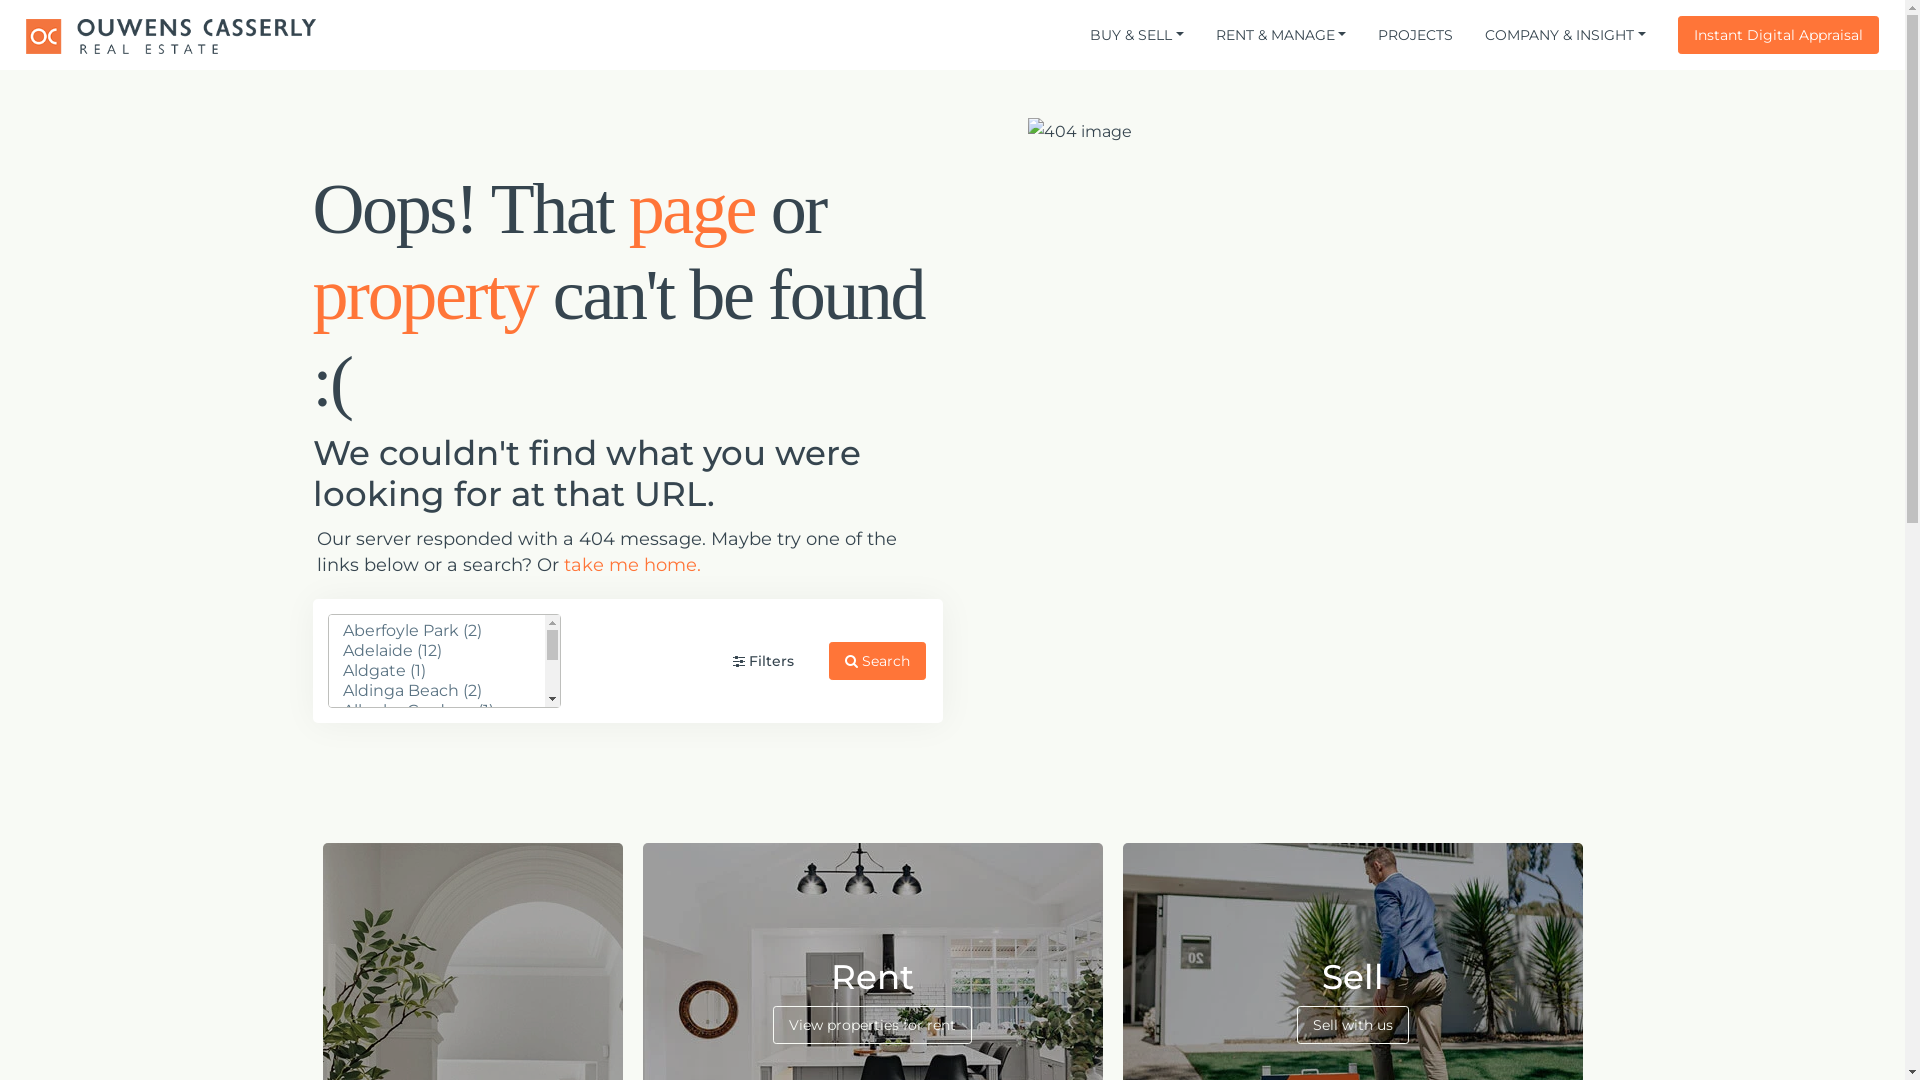  Describe the element at coordinates (1137, 35) in the screenshot. I see `BUY & SELL` at that location.